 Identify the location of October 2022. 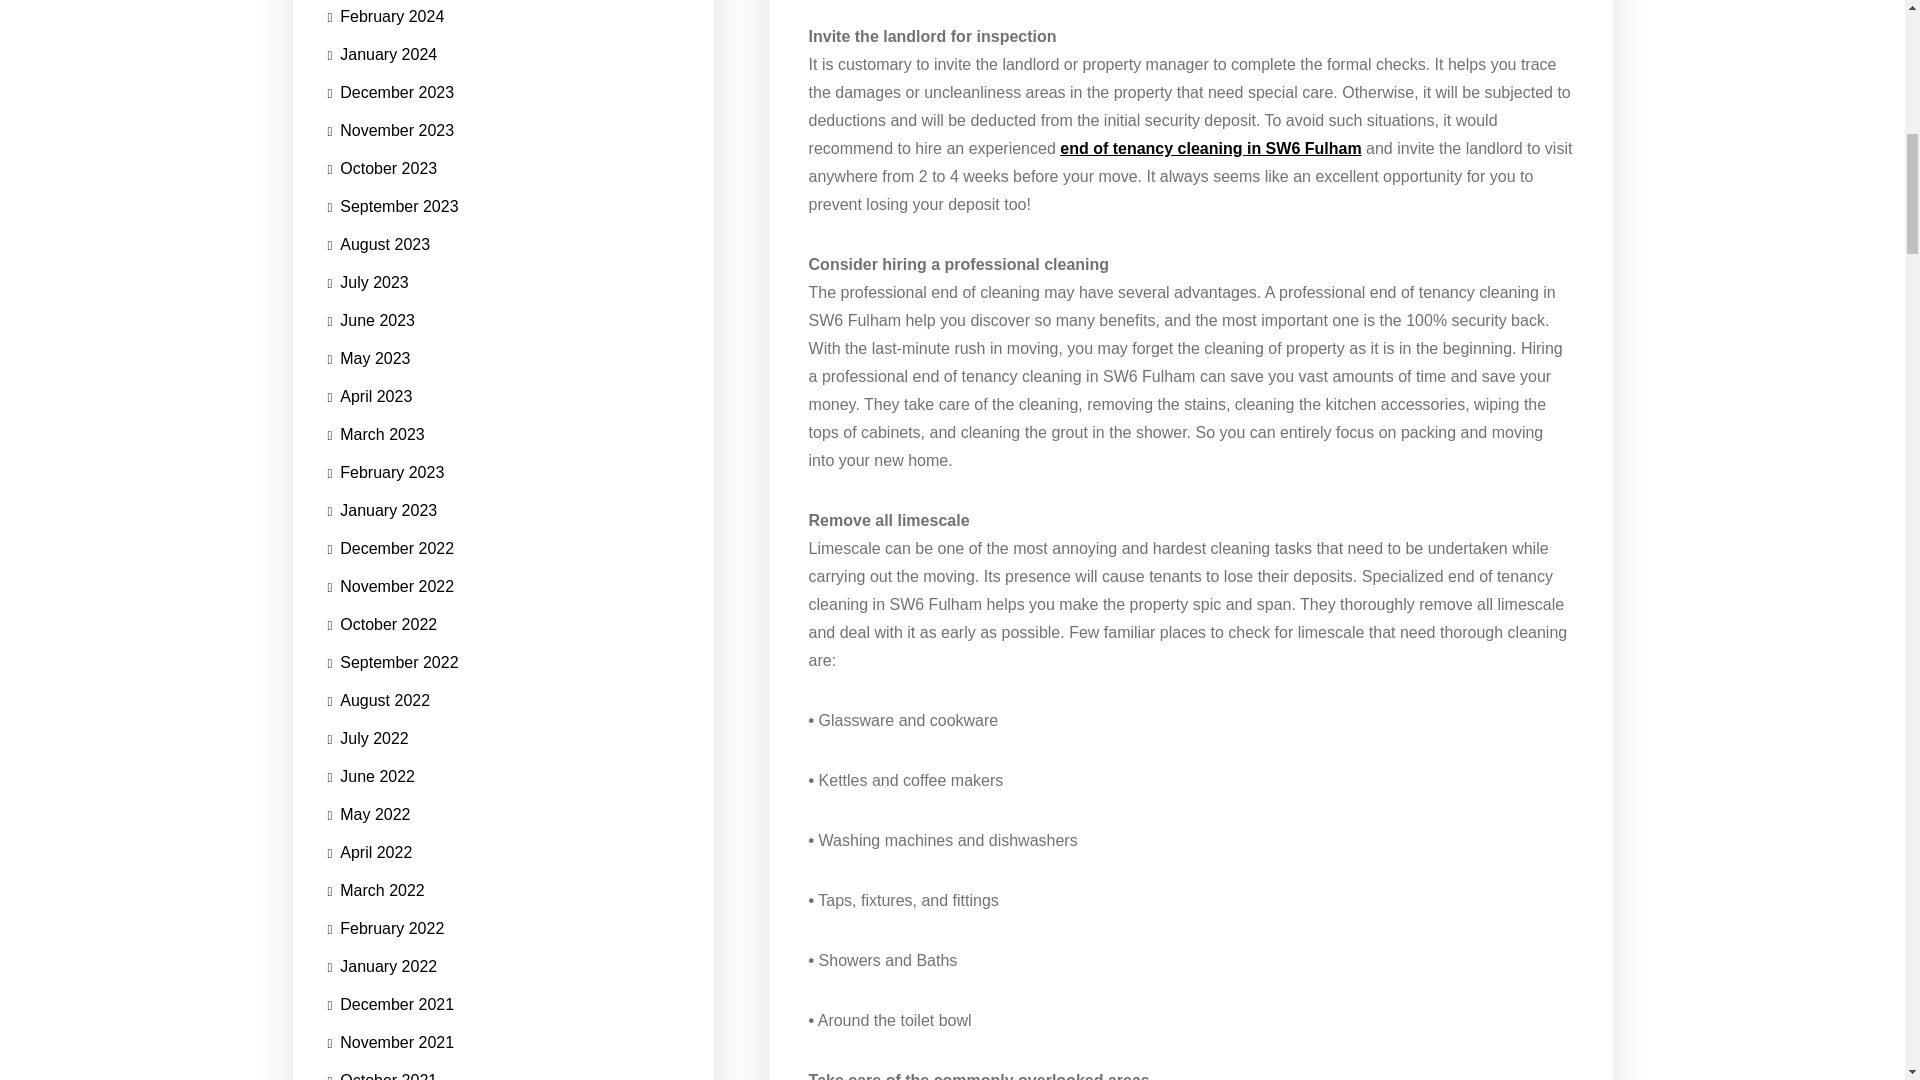
(382, 624).